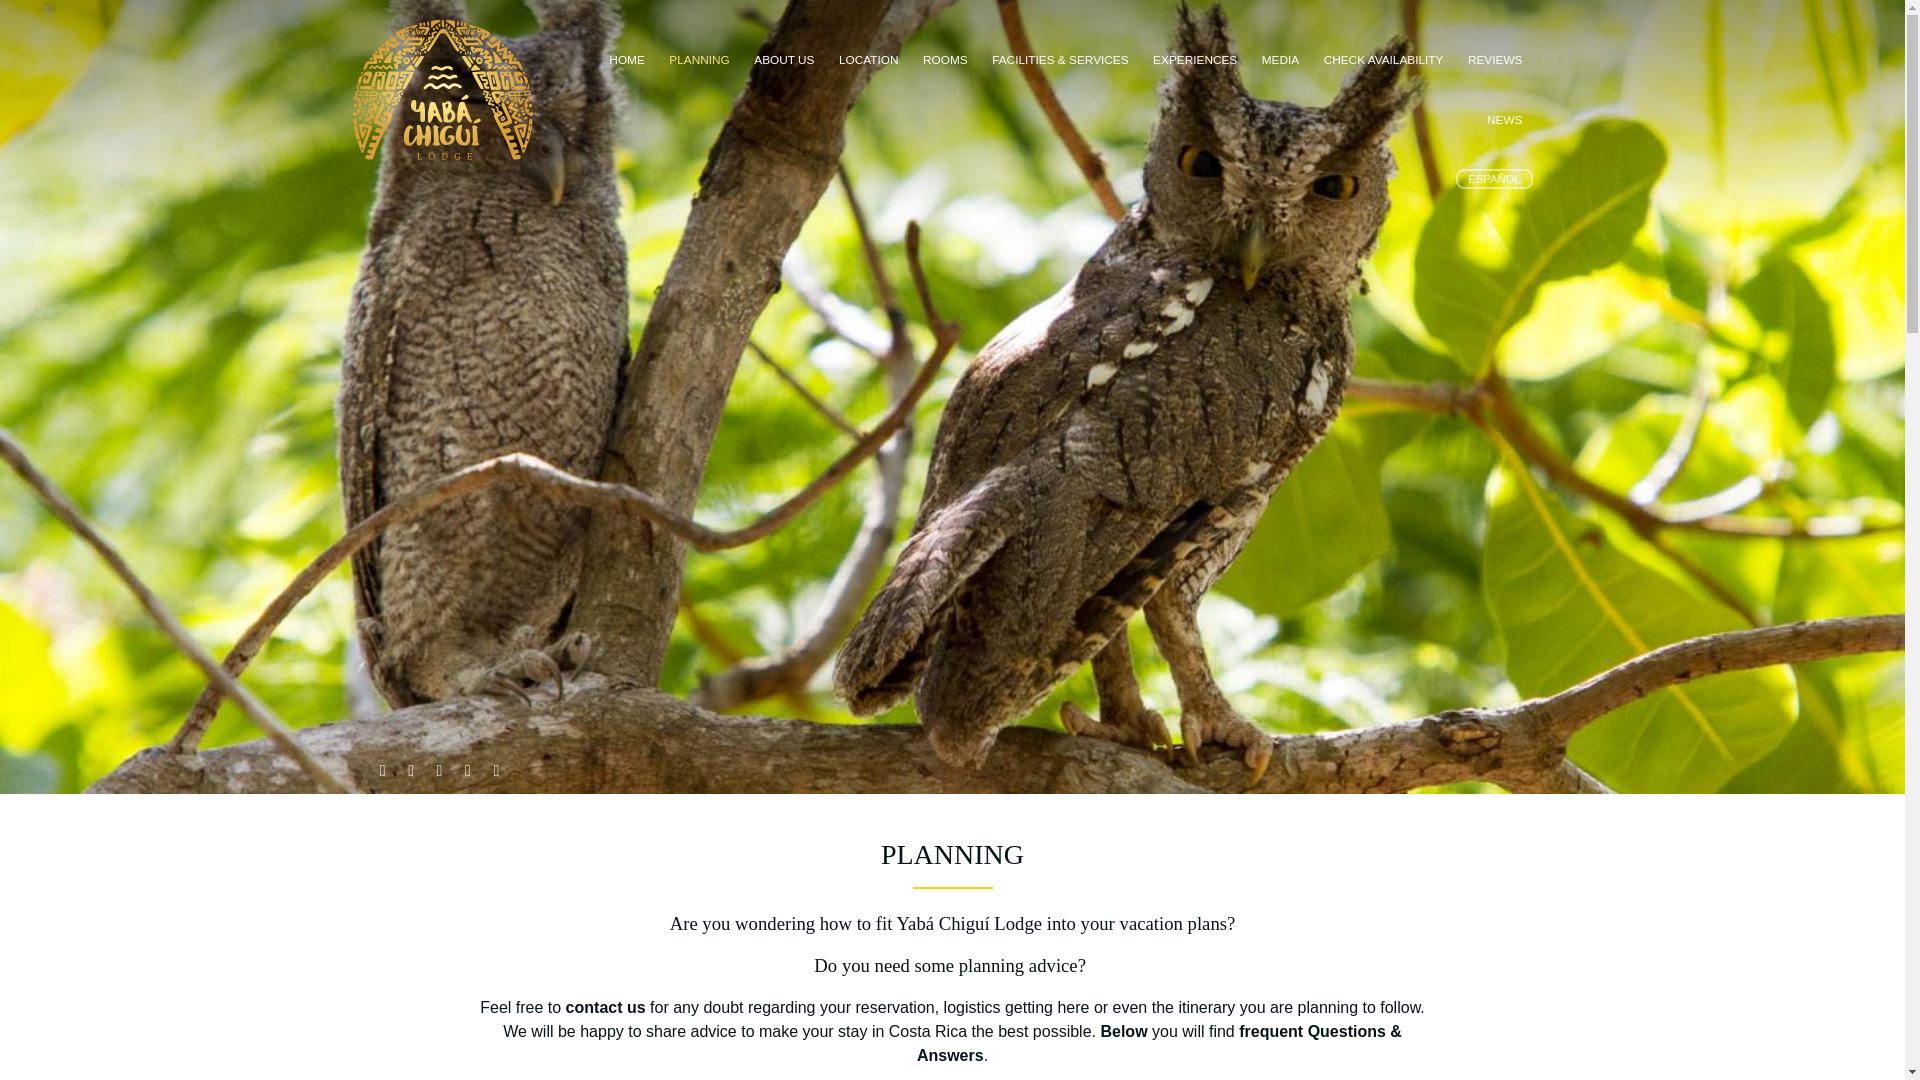 This screenshot has width=1920, height=1080. I want to click on NEWS, so click(1504, 120).